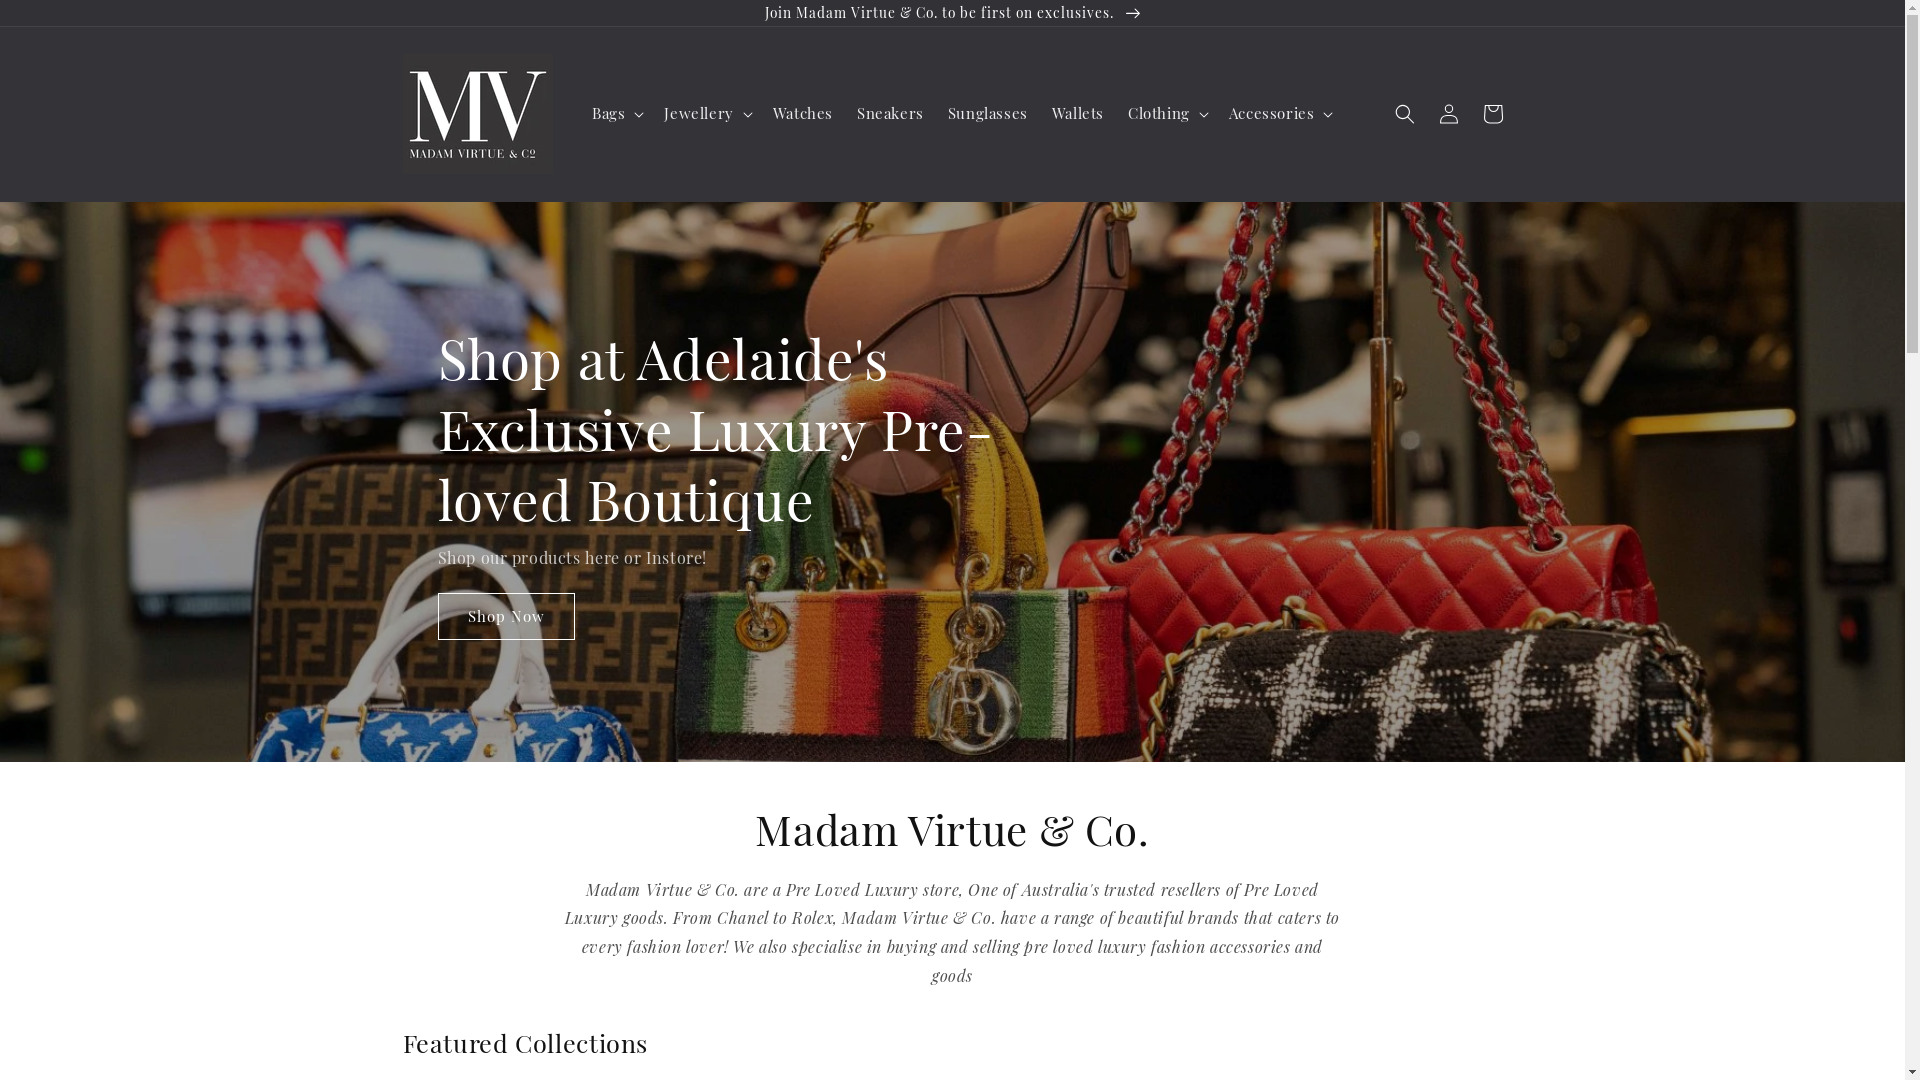  I want to click on Log in, so click(1448, 114).